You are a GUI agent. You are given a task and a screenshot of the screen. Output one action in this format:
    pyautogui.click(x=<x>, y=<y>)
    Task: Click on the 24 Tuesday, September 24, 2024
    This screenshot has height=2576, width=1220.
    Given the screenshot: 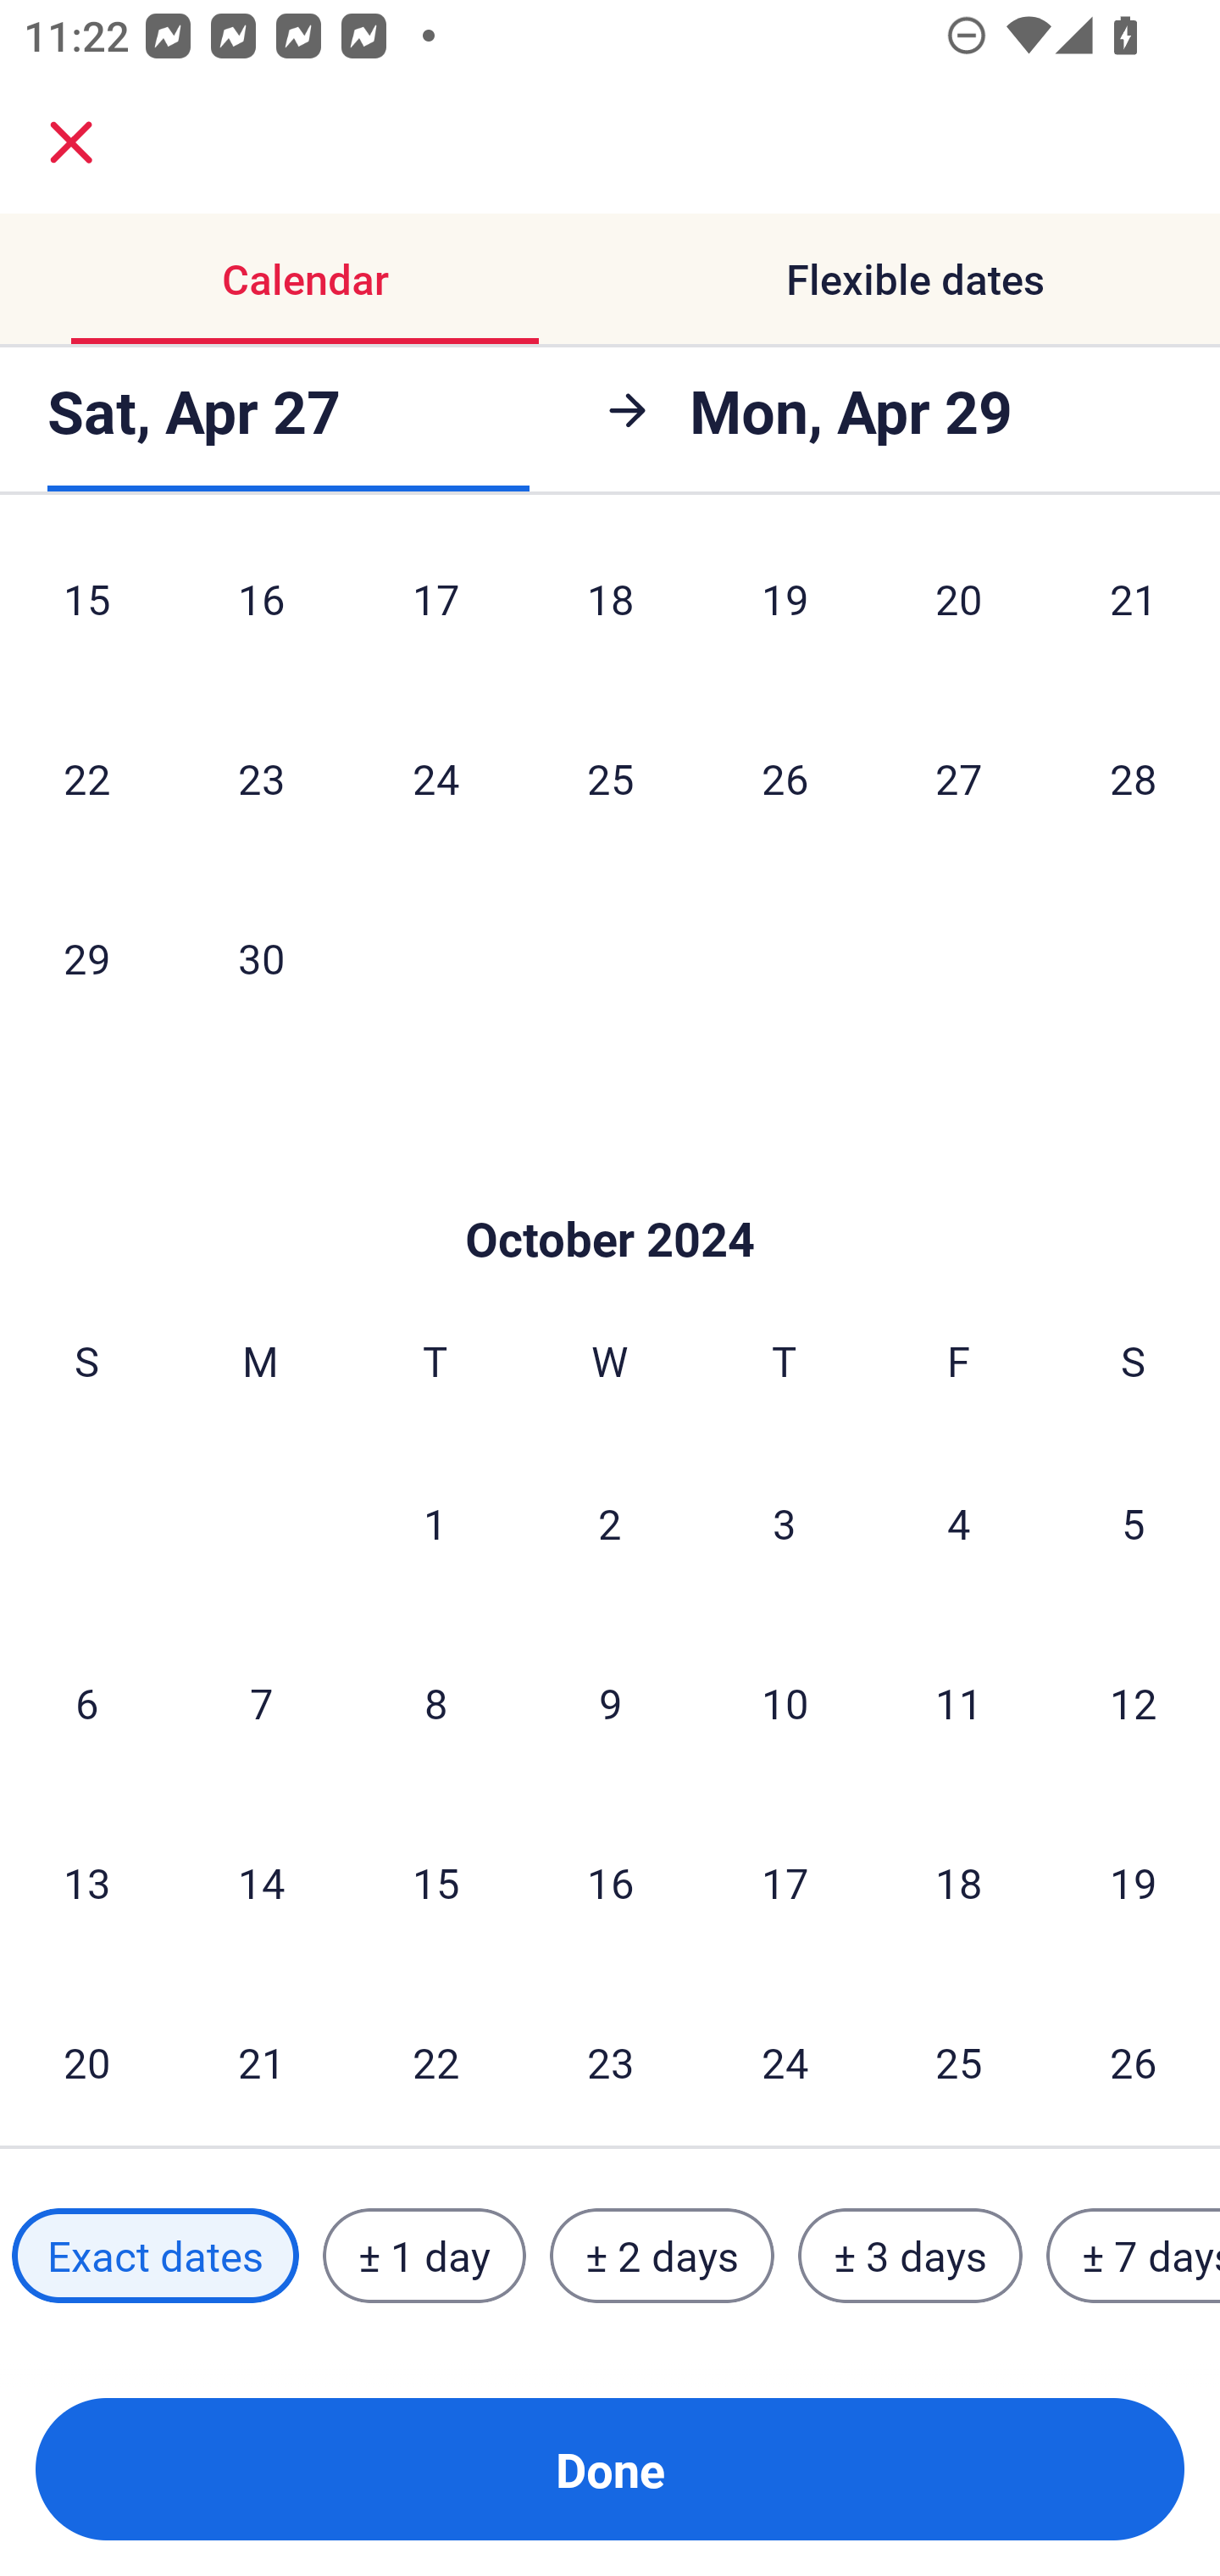 What is the action you would take?
    pyautogui.click(x=435, y=778)
    